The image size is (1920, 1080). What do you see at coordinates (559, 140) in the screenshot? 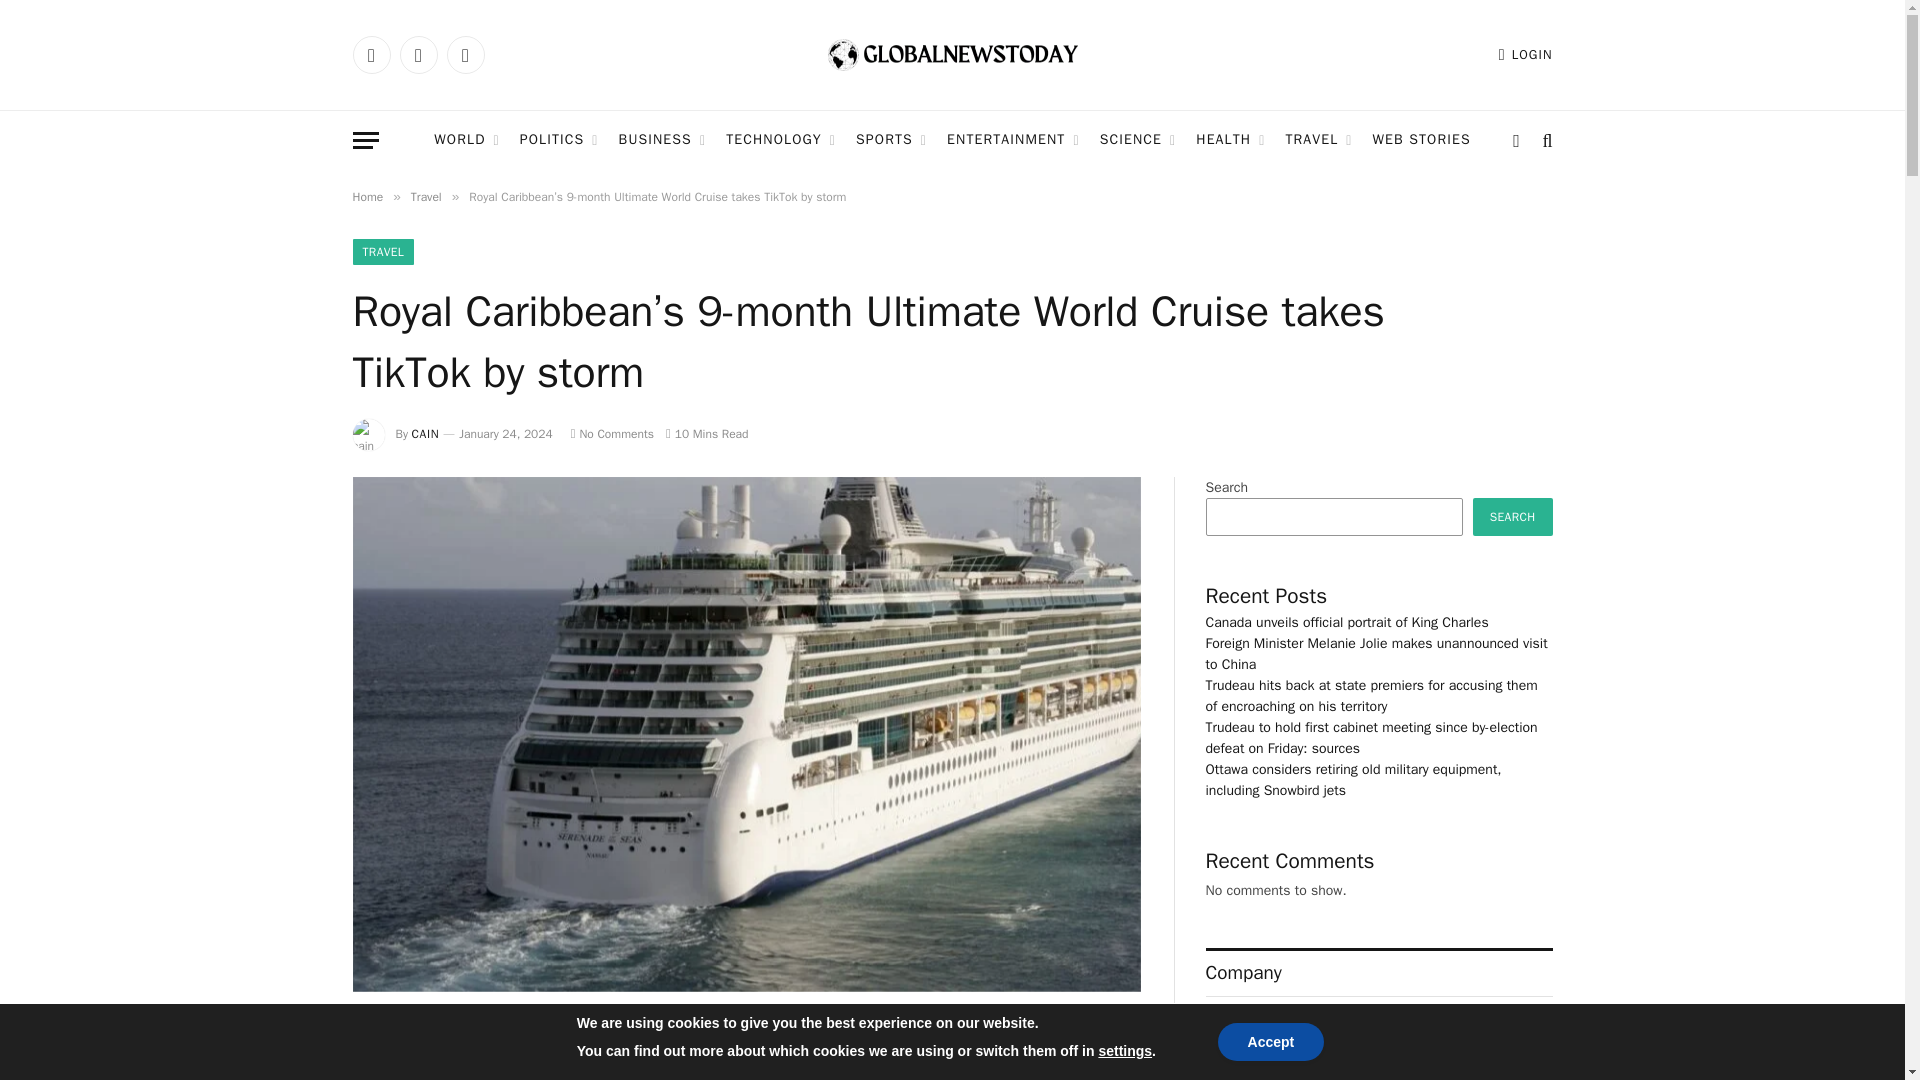
I see `POLITICS` at bounding box center [559, 140].